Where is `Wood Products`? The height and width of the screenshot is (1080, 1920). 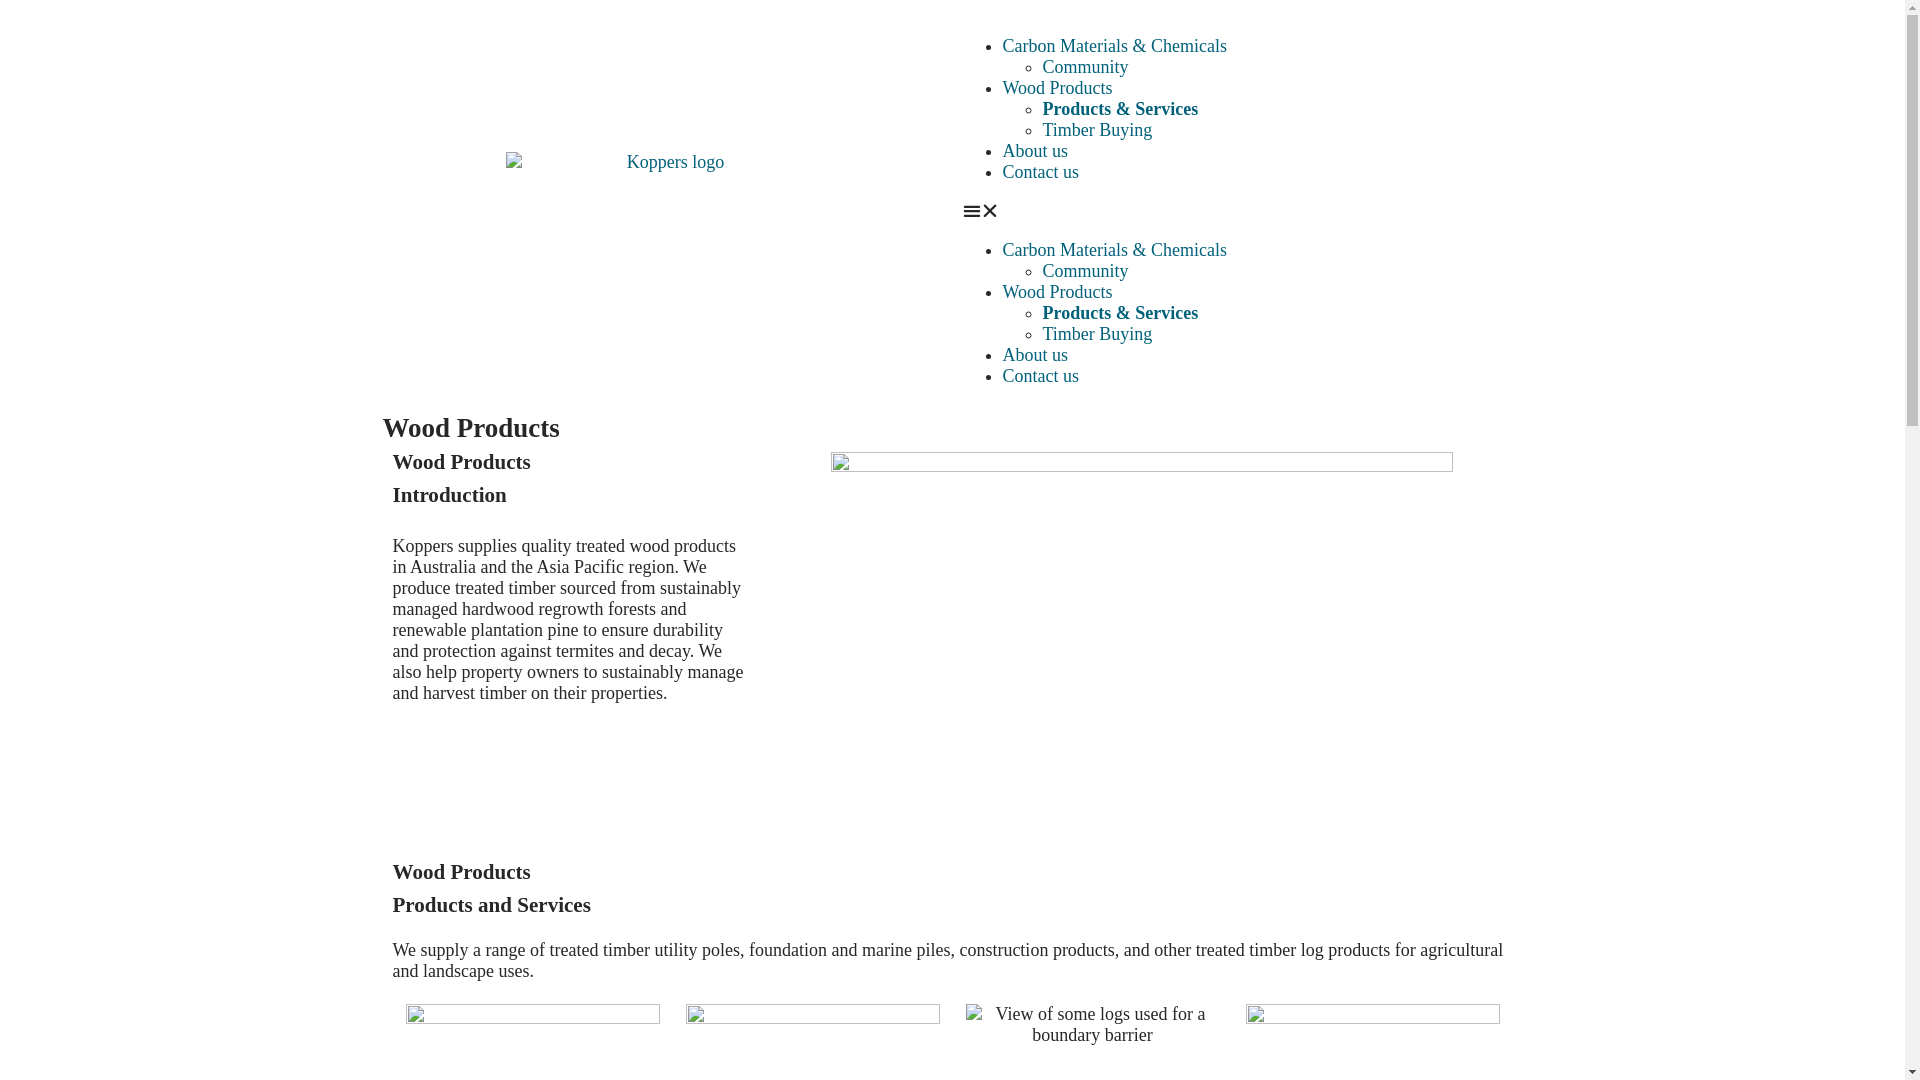 Wood Products is located at coordinates (1057, 292).